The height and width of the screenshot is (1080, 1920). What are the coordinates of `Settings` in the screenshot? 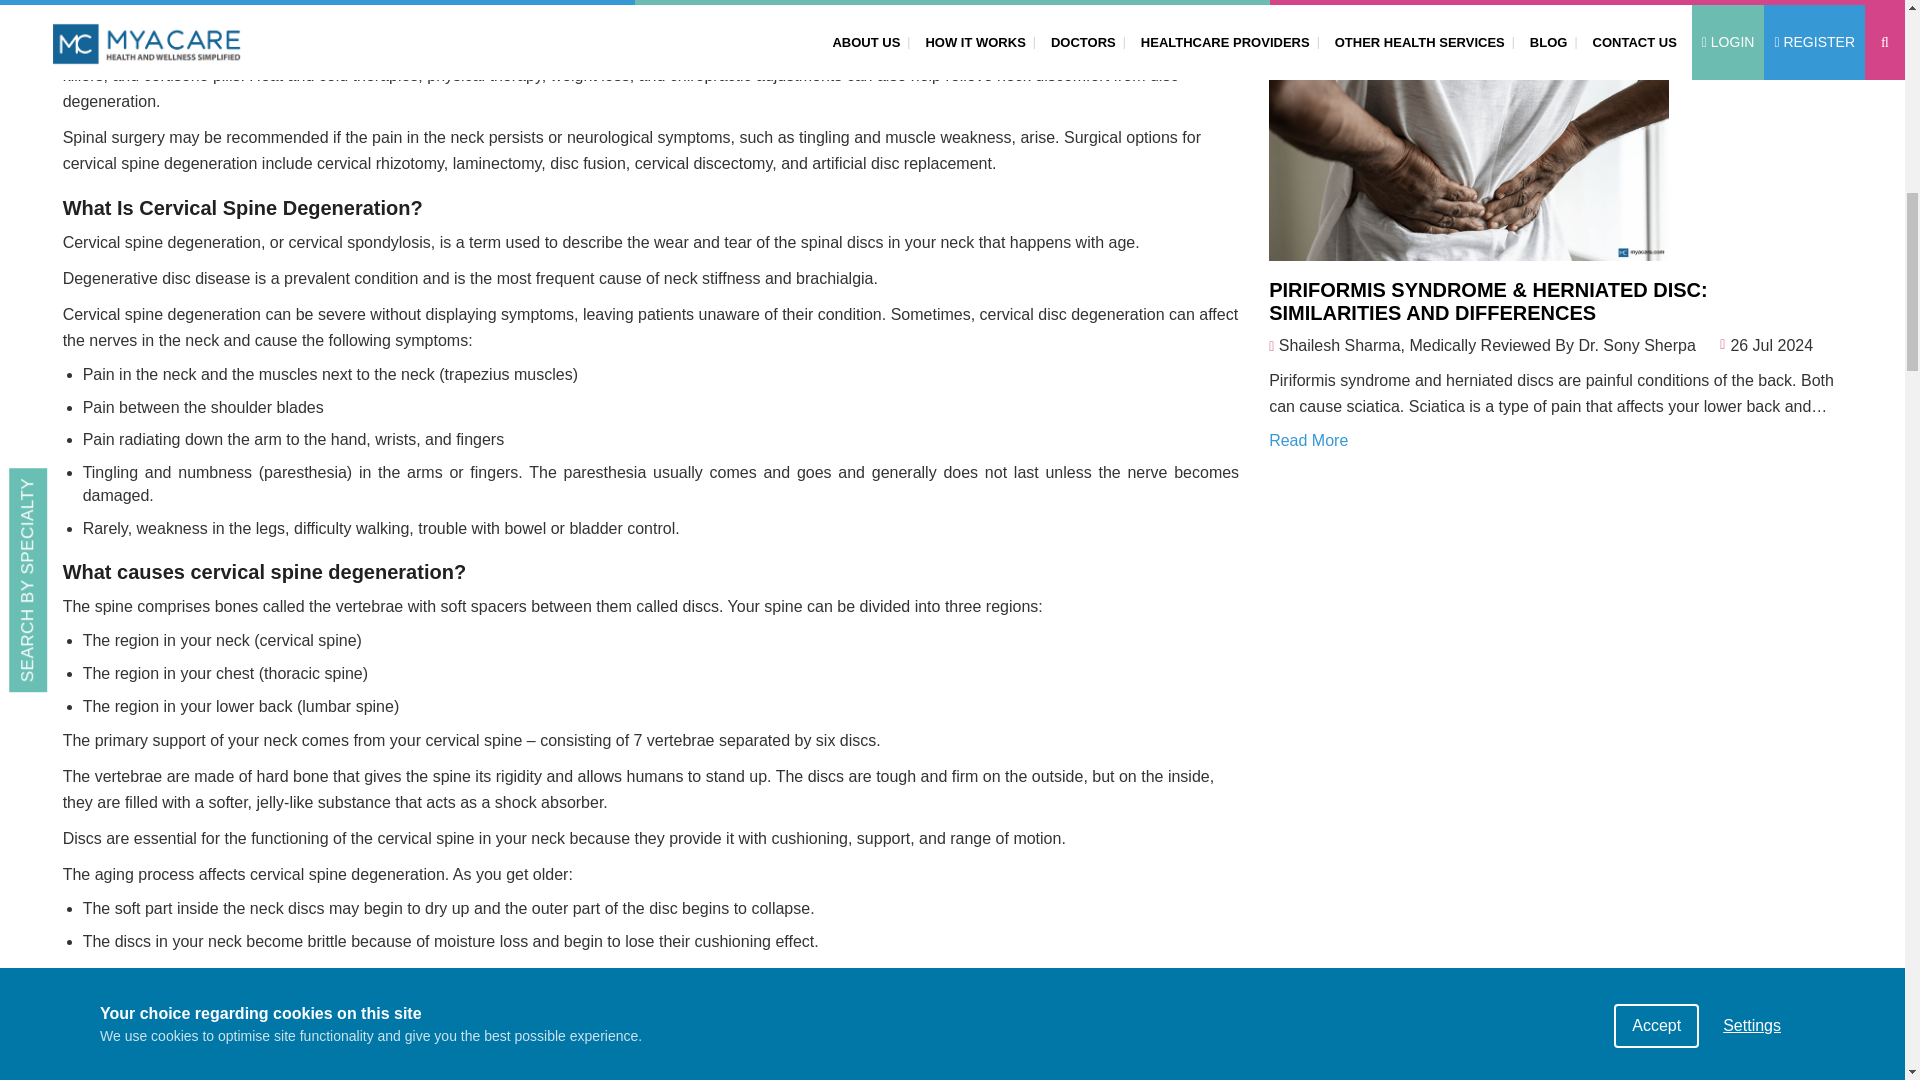 It's located at (1752, 16).